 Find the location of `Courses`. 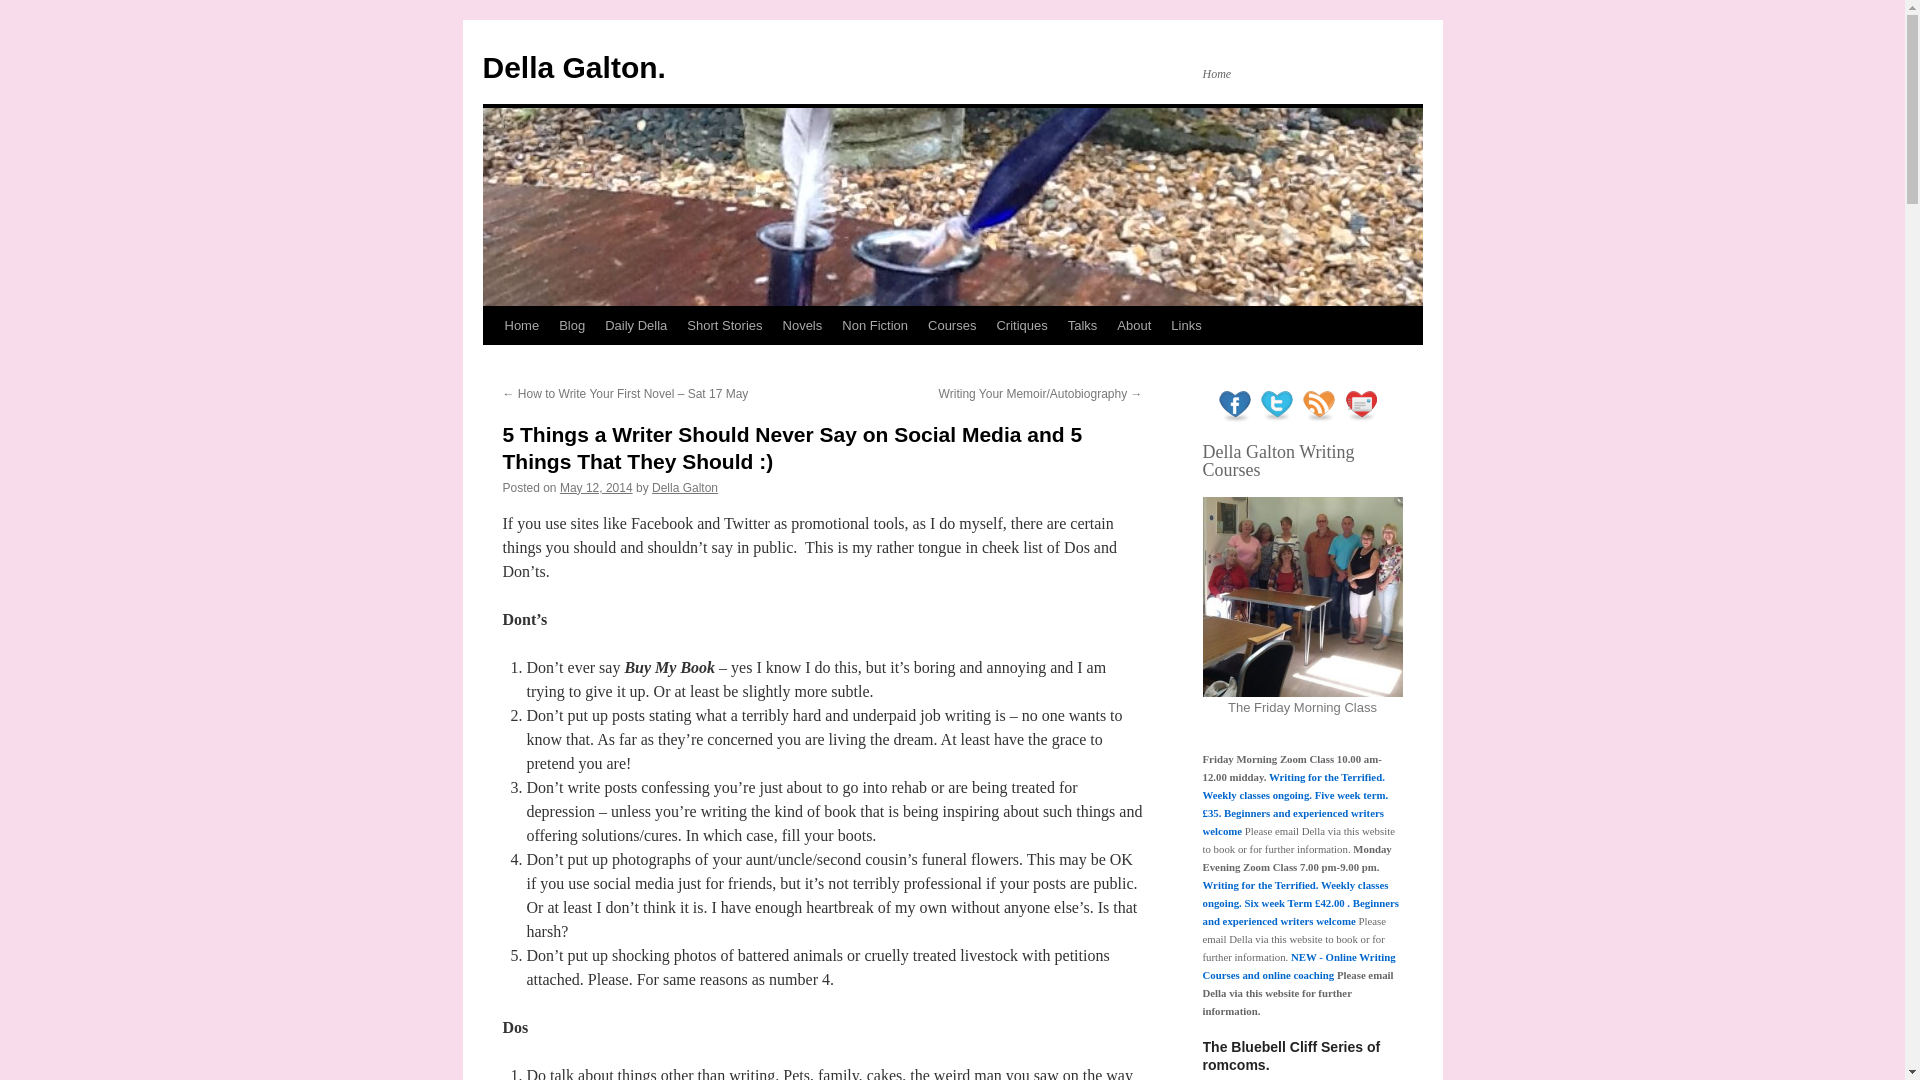

Courses is located at coordinates (952, 325).